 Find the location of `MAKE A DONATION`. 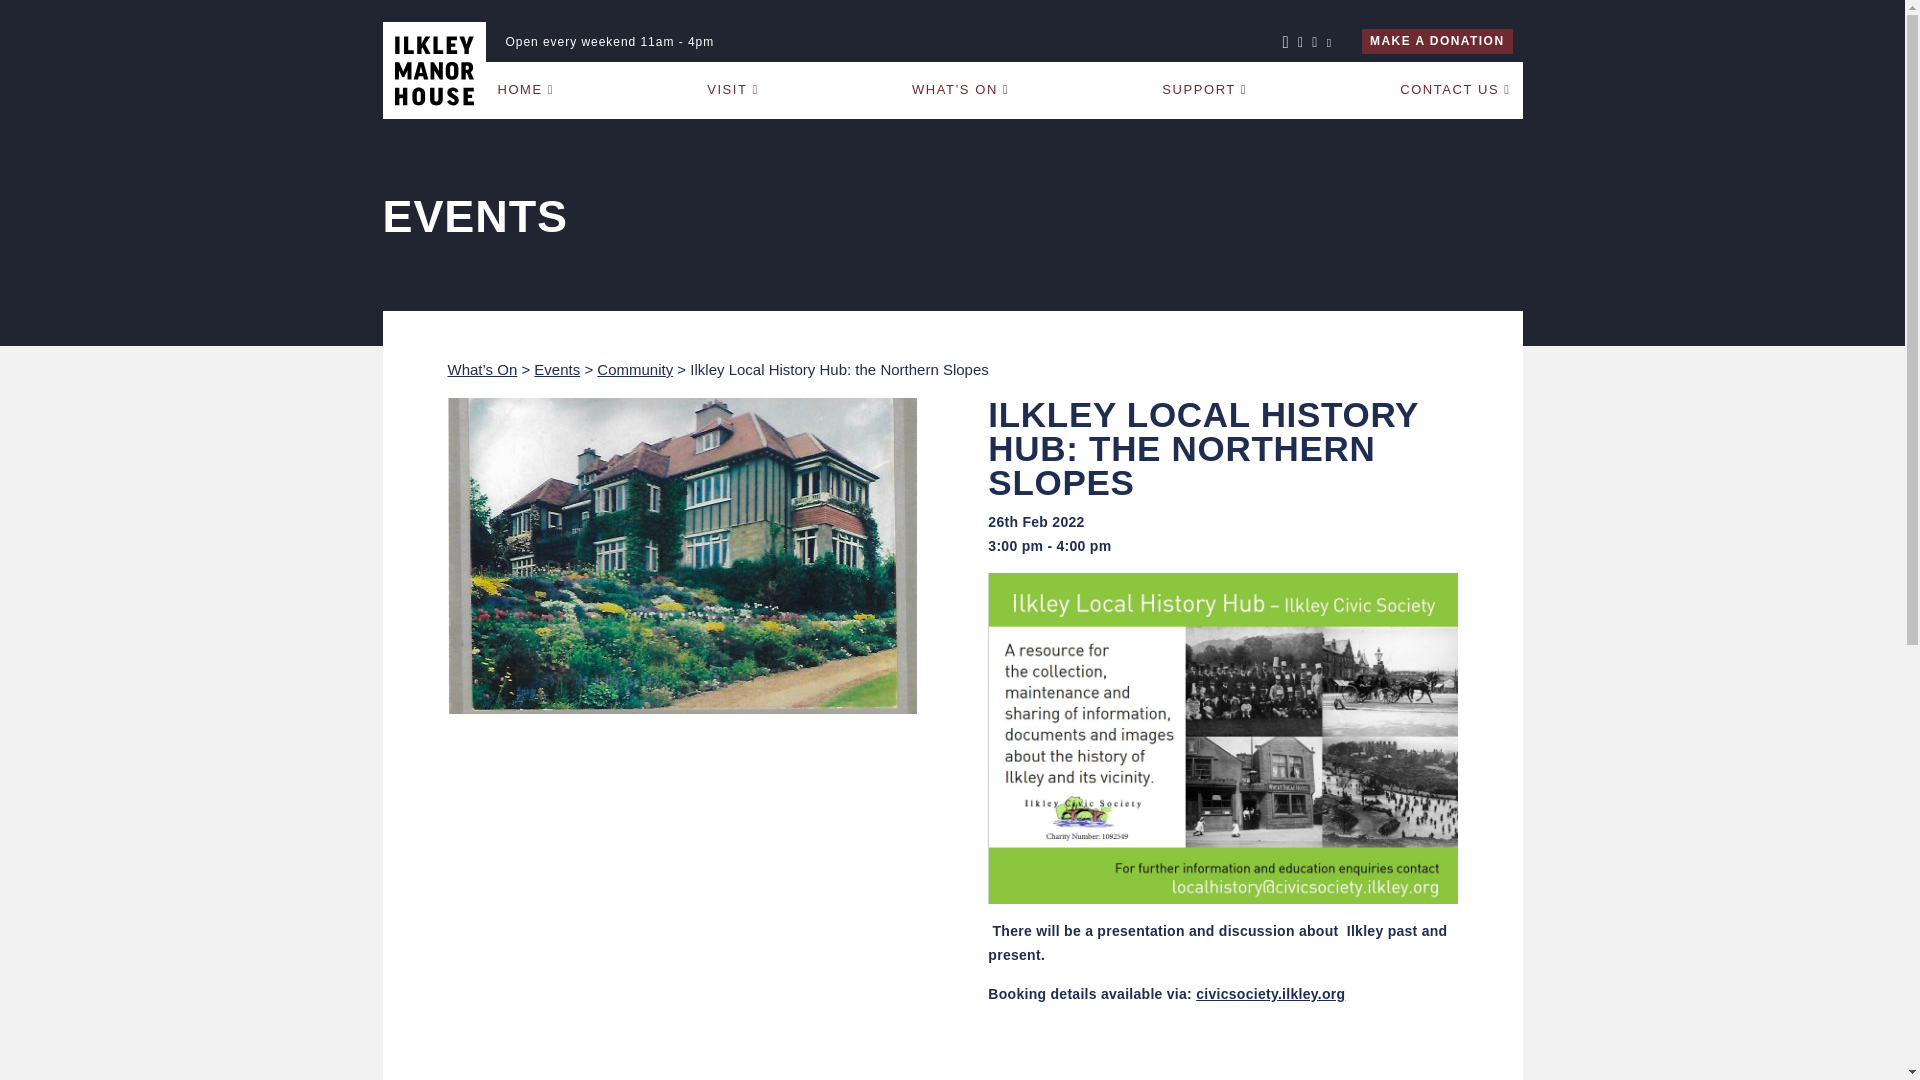

MAKE A DONATION is located at coordinates (1436, 42).